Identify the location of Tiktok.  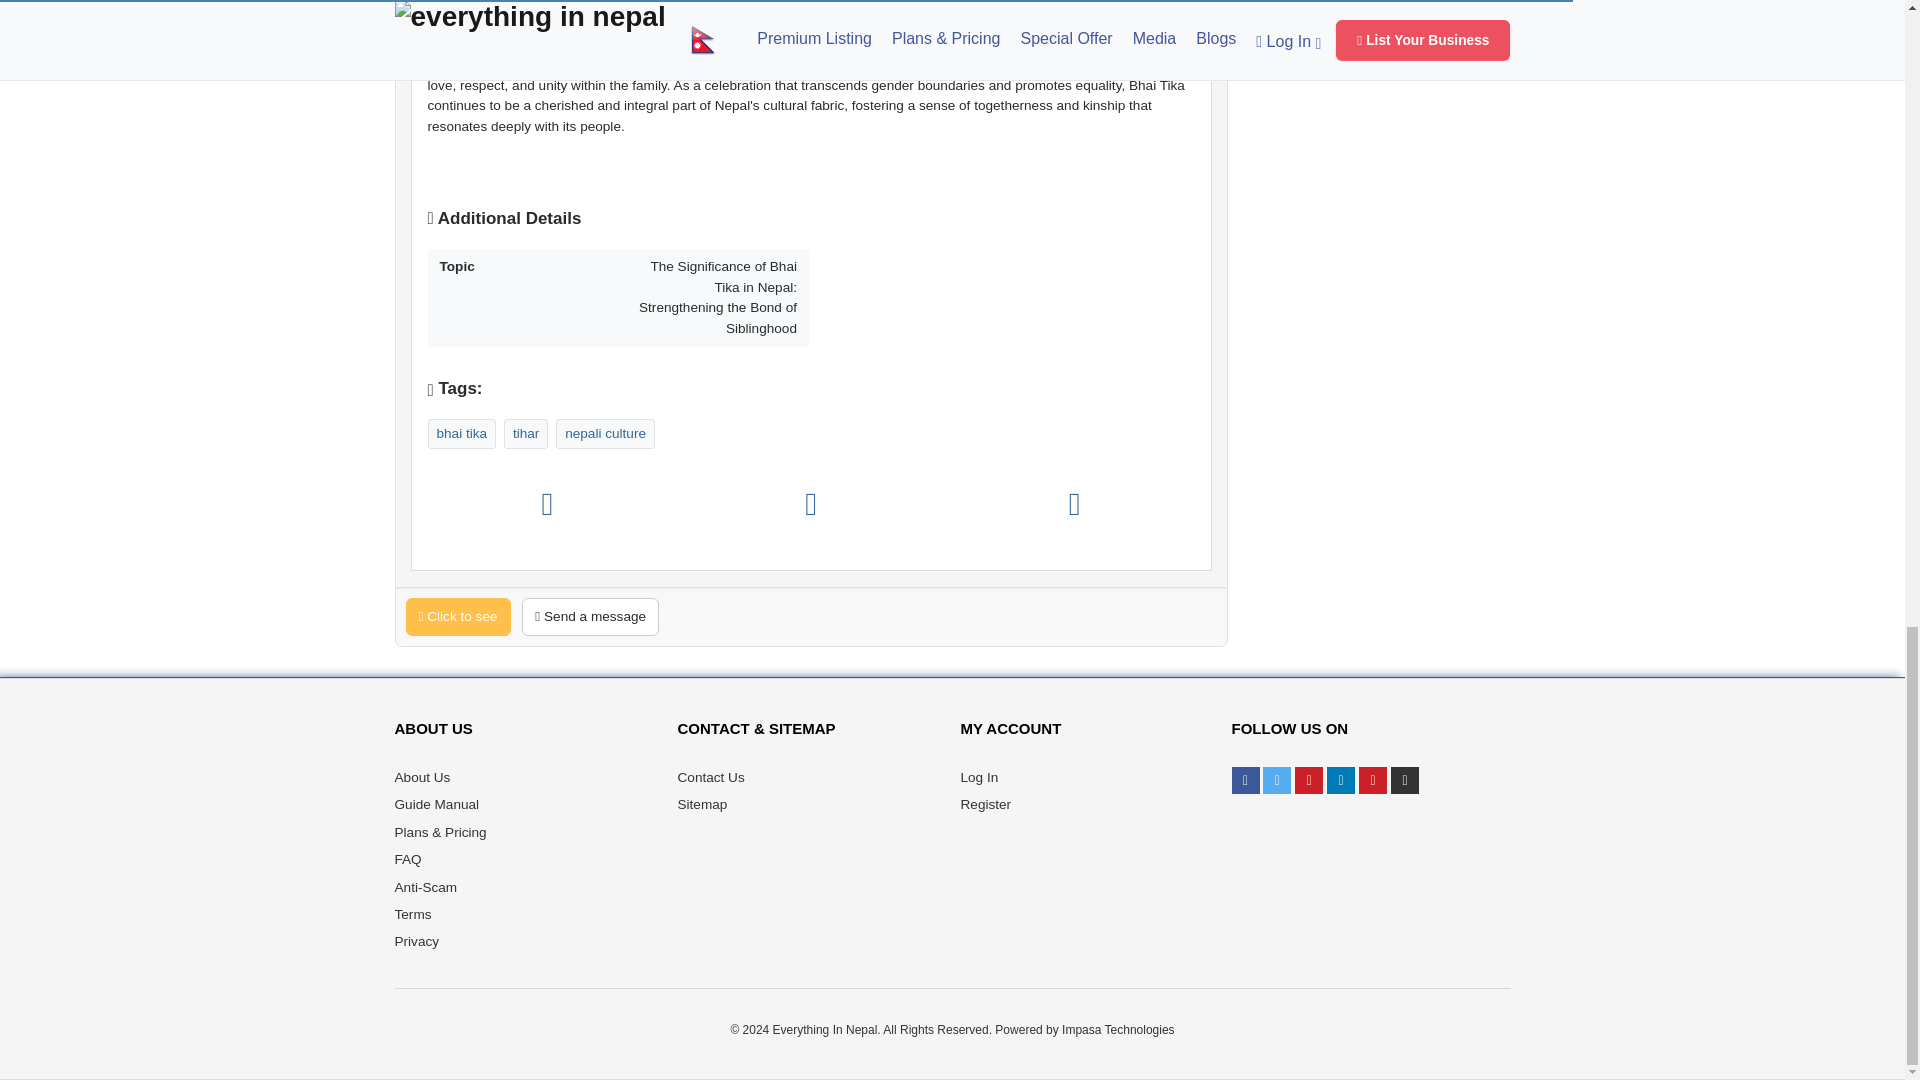
(1404, 780).